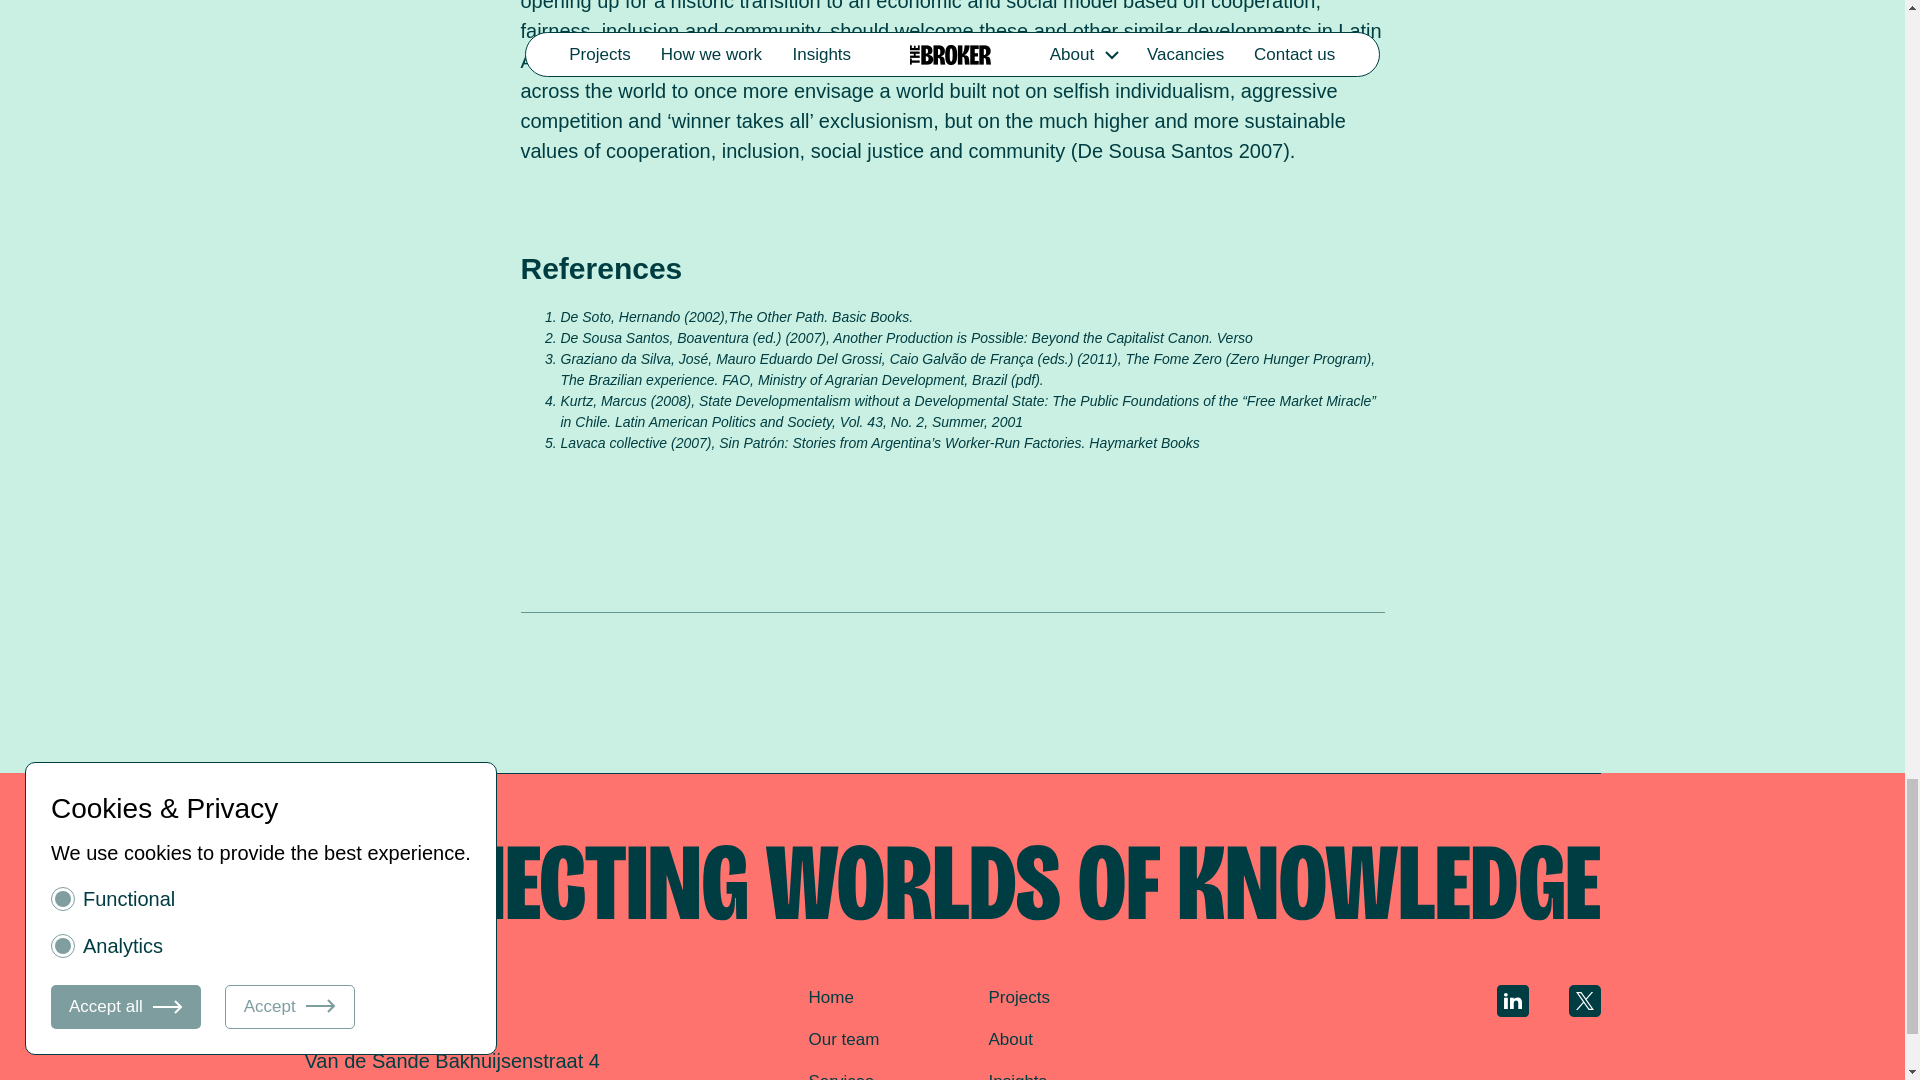 The height and width of the screenshot is (1080, 1920). I want to click on Insights, so click(1017, 1076).